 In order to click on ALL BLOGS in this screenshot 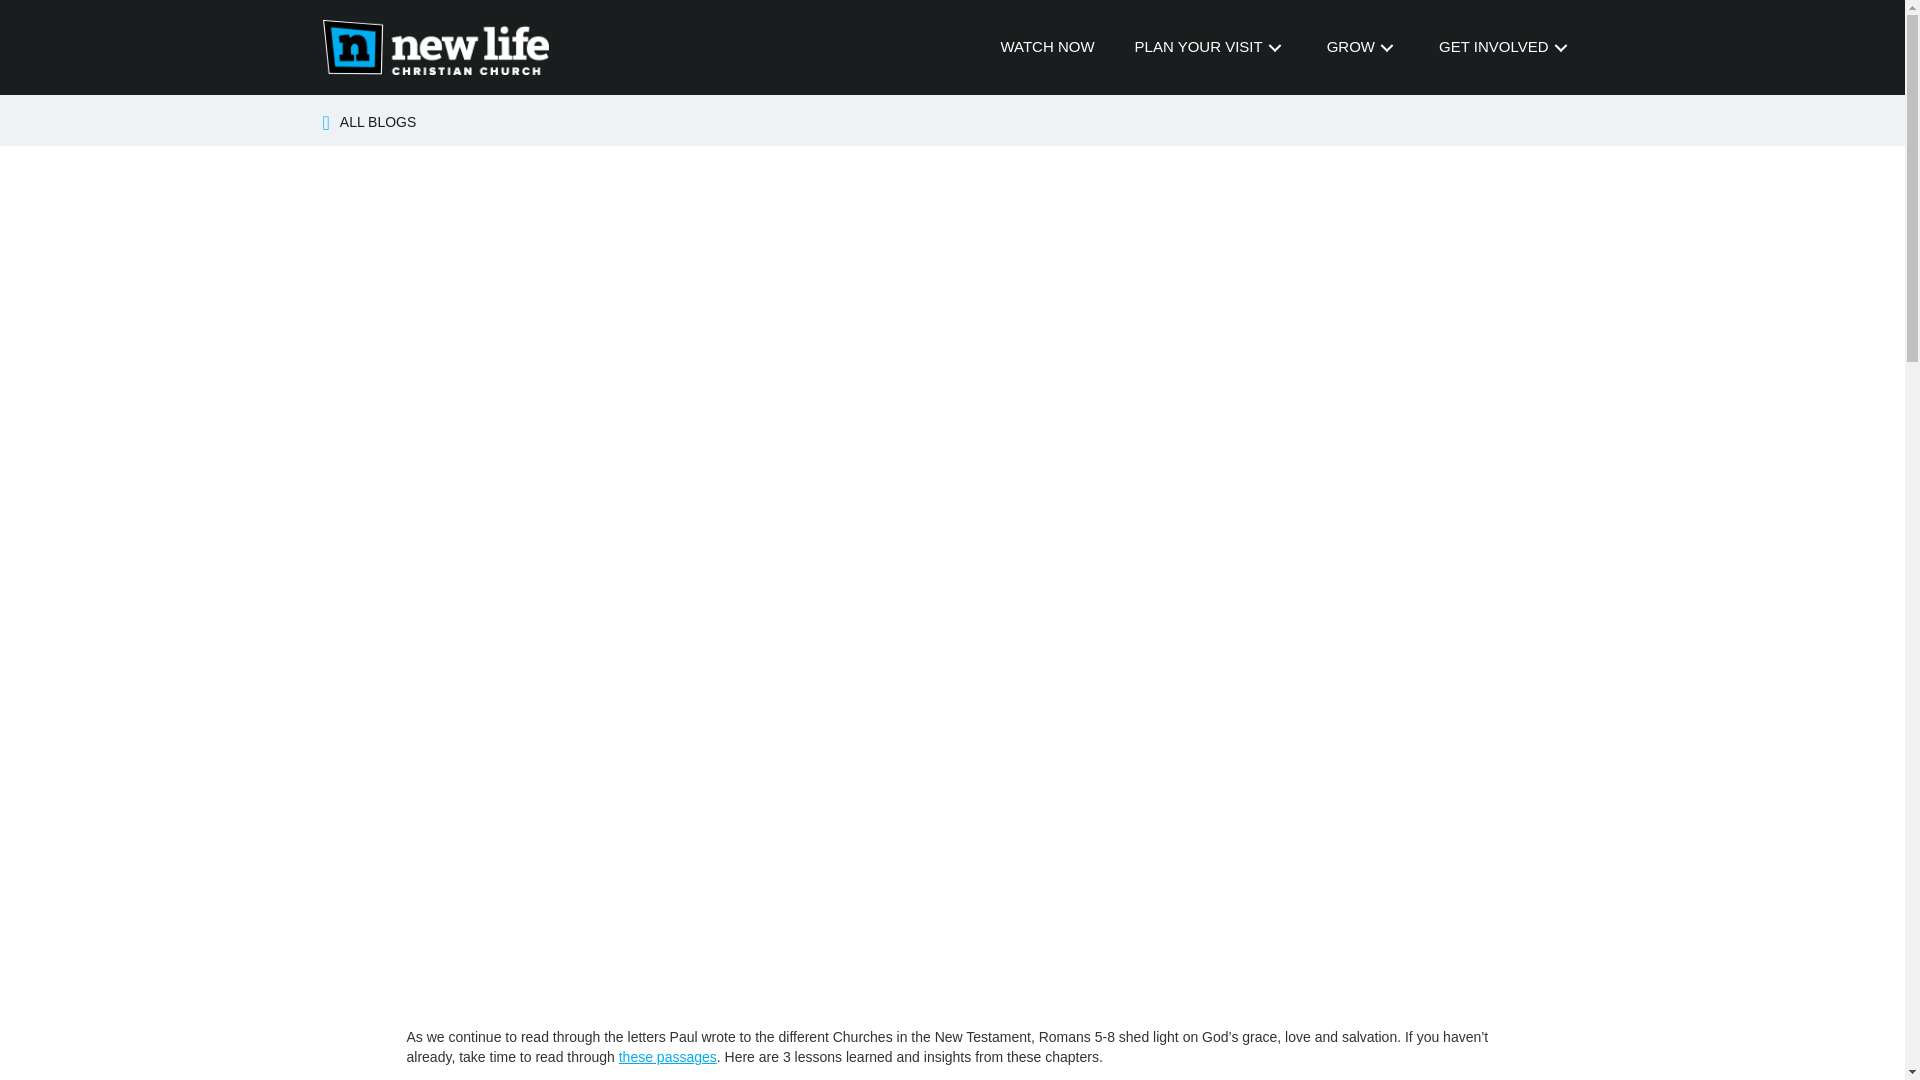, I will do `click(378, 122)`.